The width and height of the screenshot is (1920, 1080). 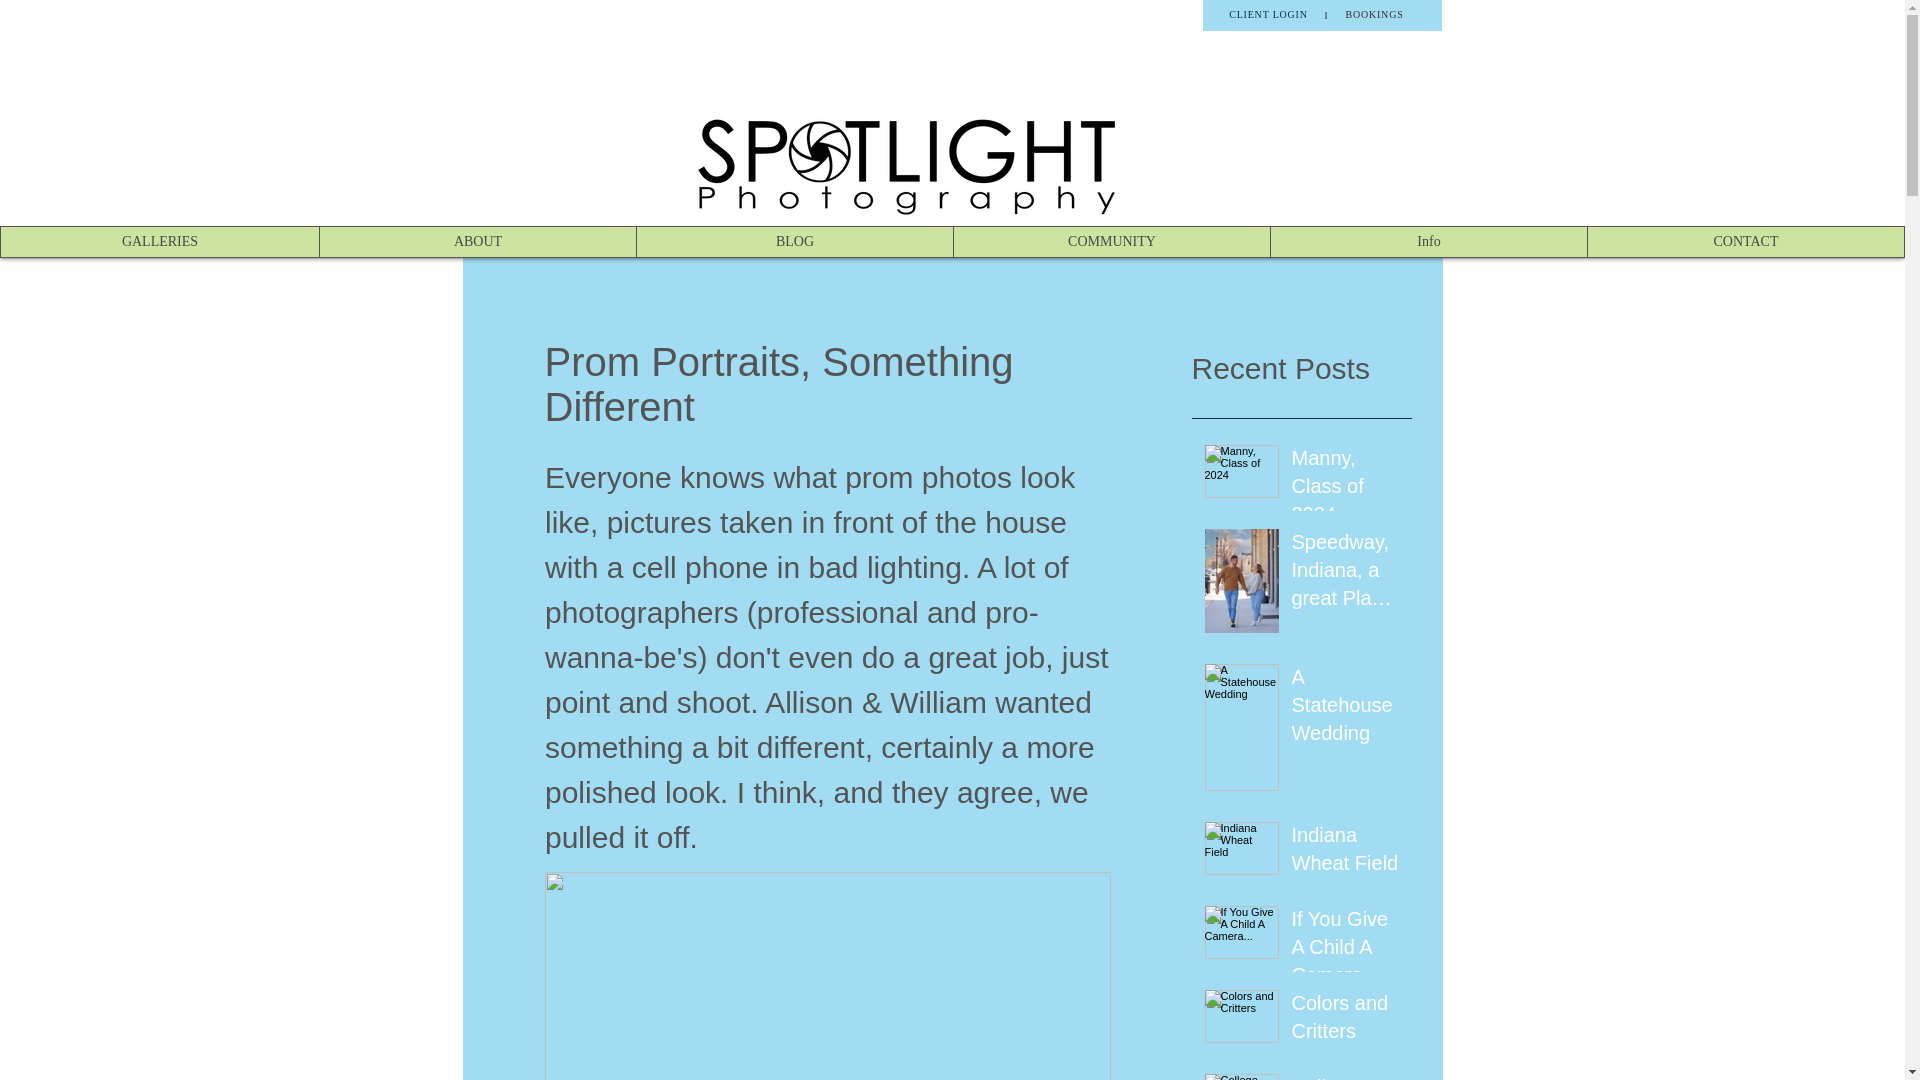 I want to click on Speedway, Indiana, a great Place for portraits., so click(x=1346, y=574).